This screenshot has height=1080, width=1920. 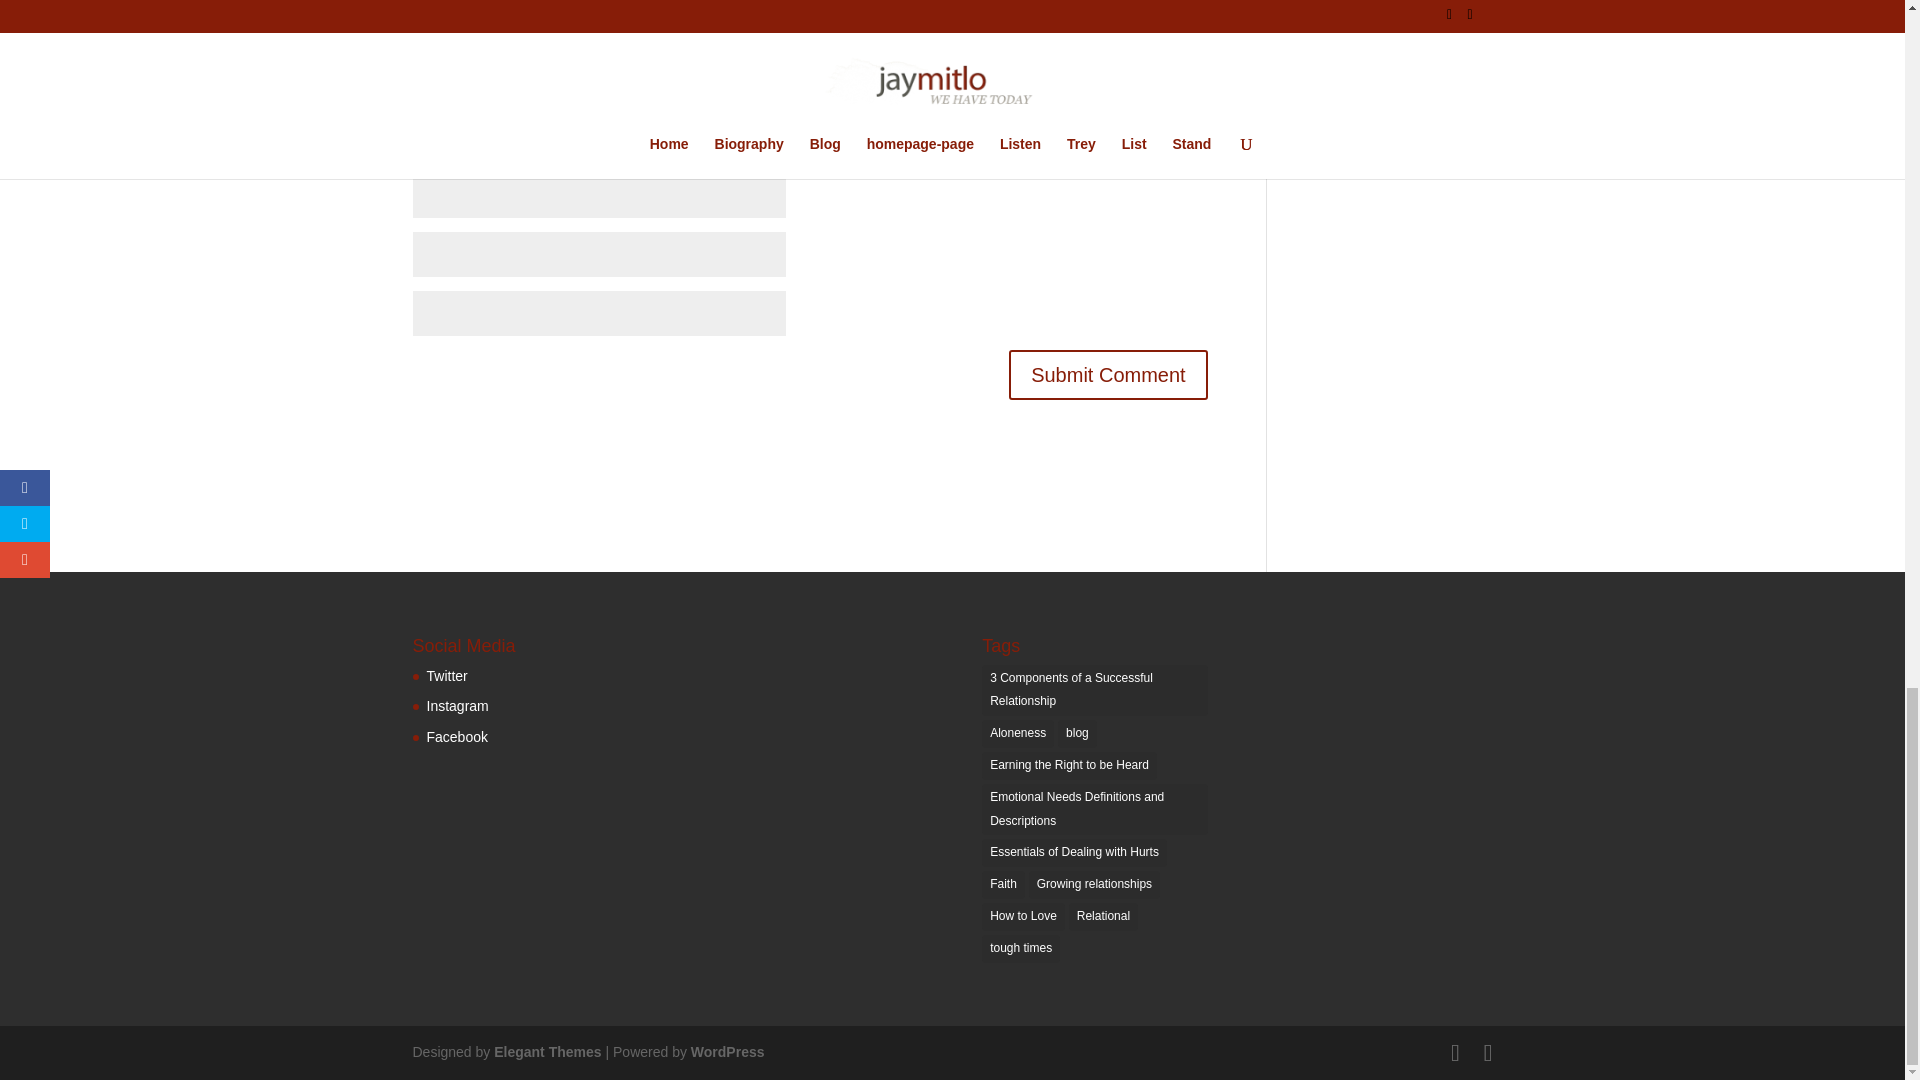 What do you see at coordinates (1074, 853) in the screenshot?
I see `Essentials of Dealing with Hurts` at bounding box center [1074, 853].